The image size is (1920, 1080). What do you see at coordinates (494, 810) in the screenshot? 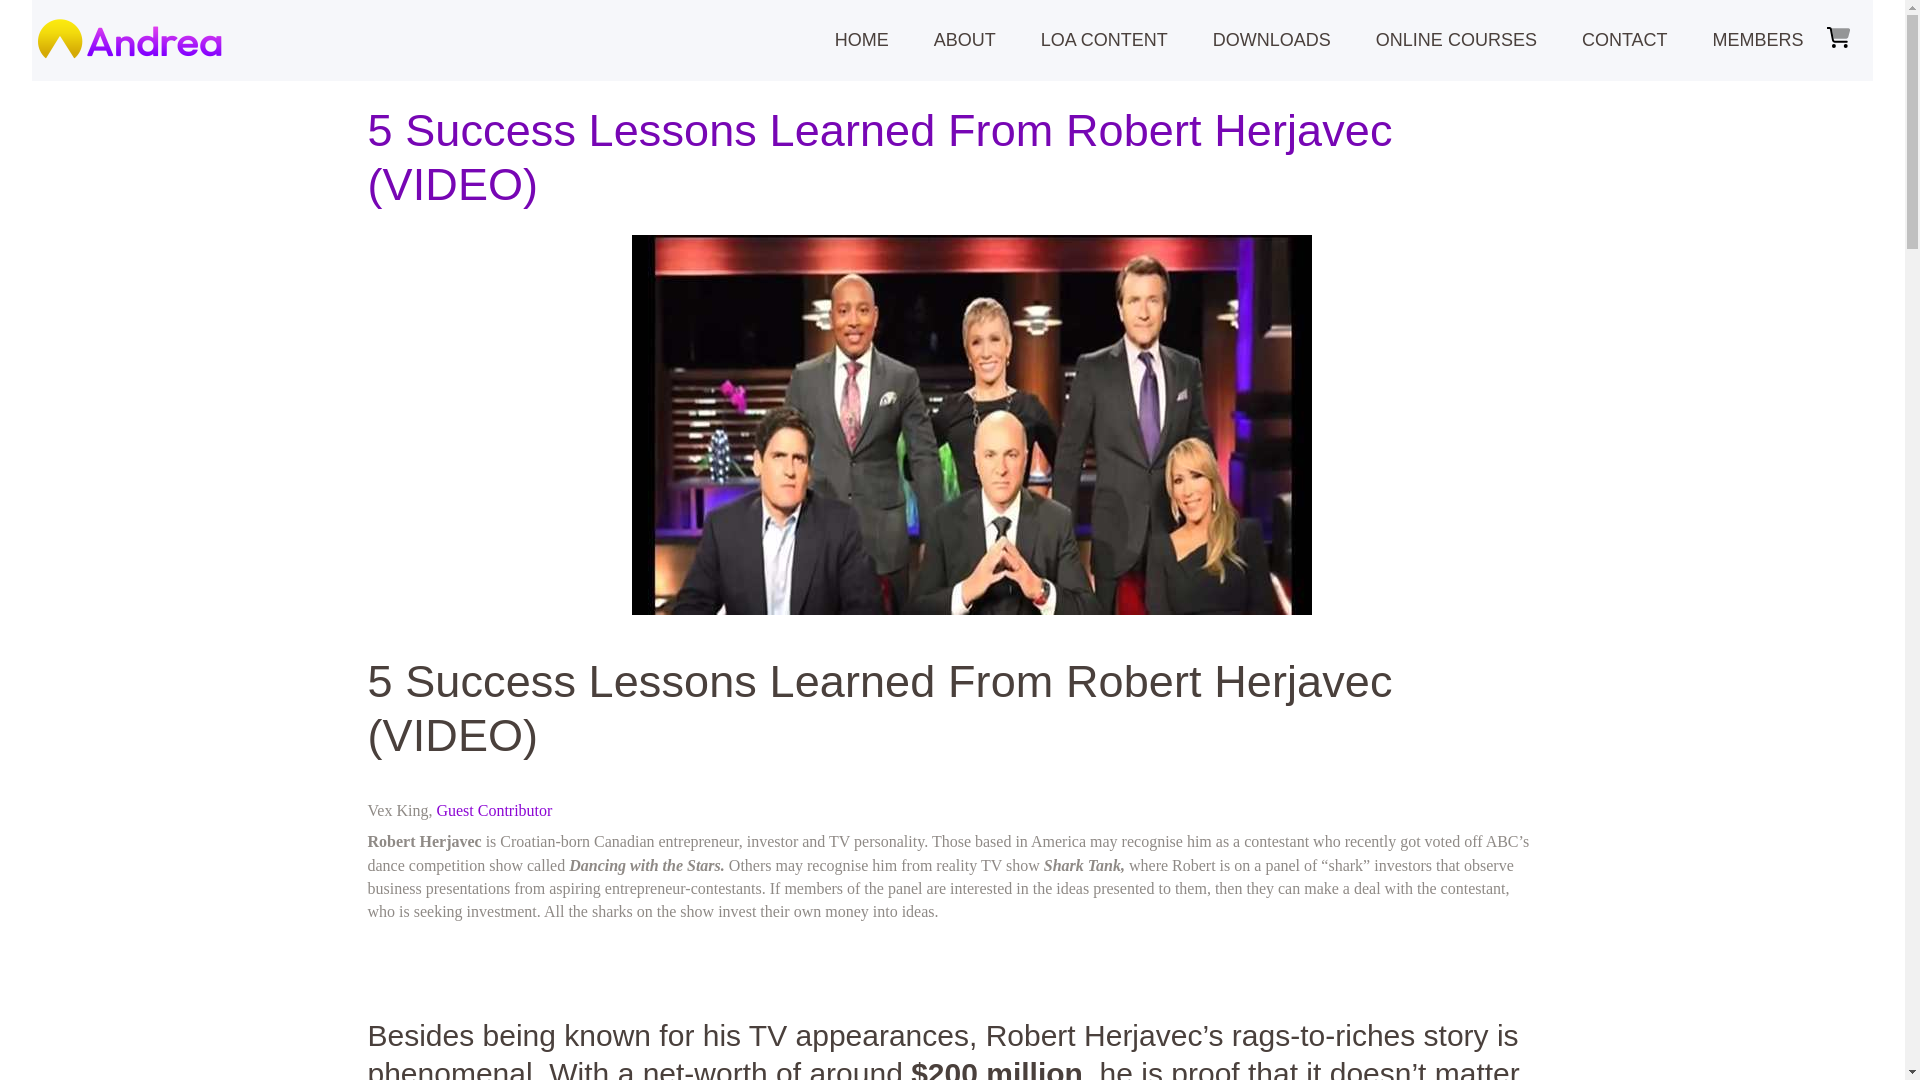
I see `bonvitastyle.com` at bounding box center [494, 810].